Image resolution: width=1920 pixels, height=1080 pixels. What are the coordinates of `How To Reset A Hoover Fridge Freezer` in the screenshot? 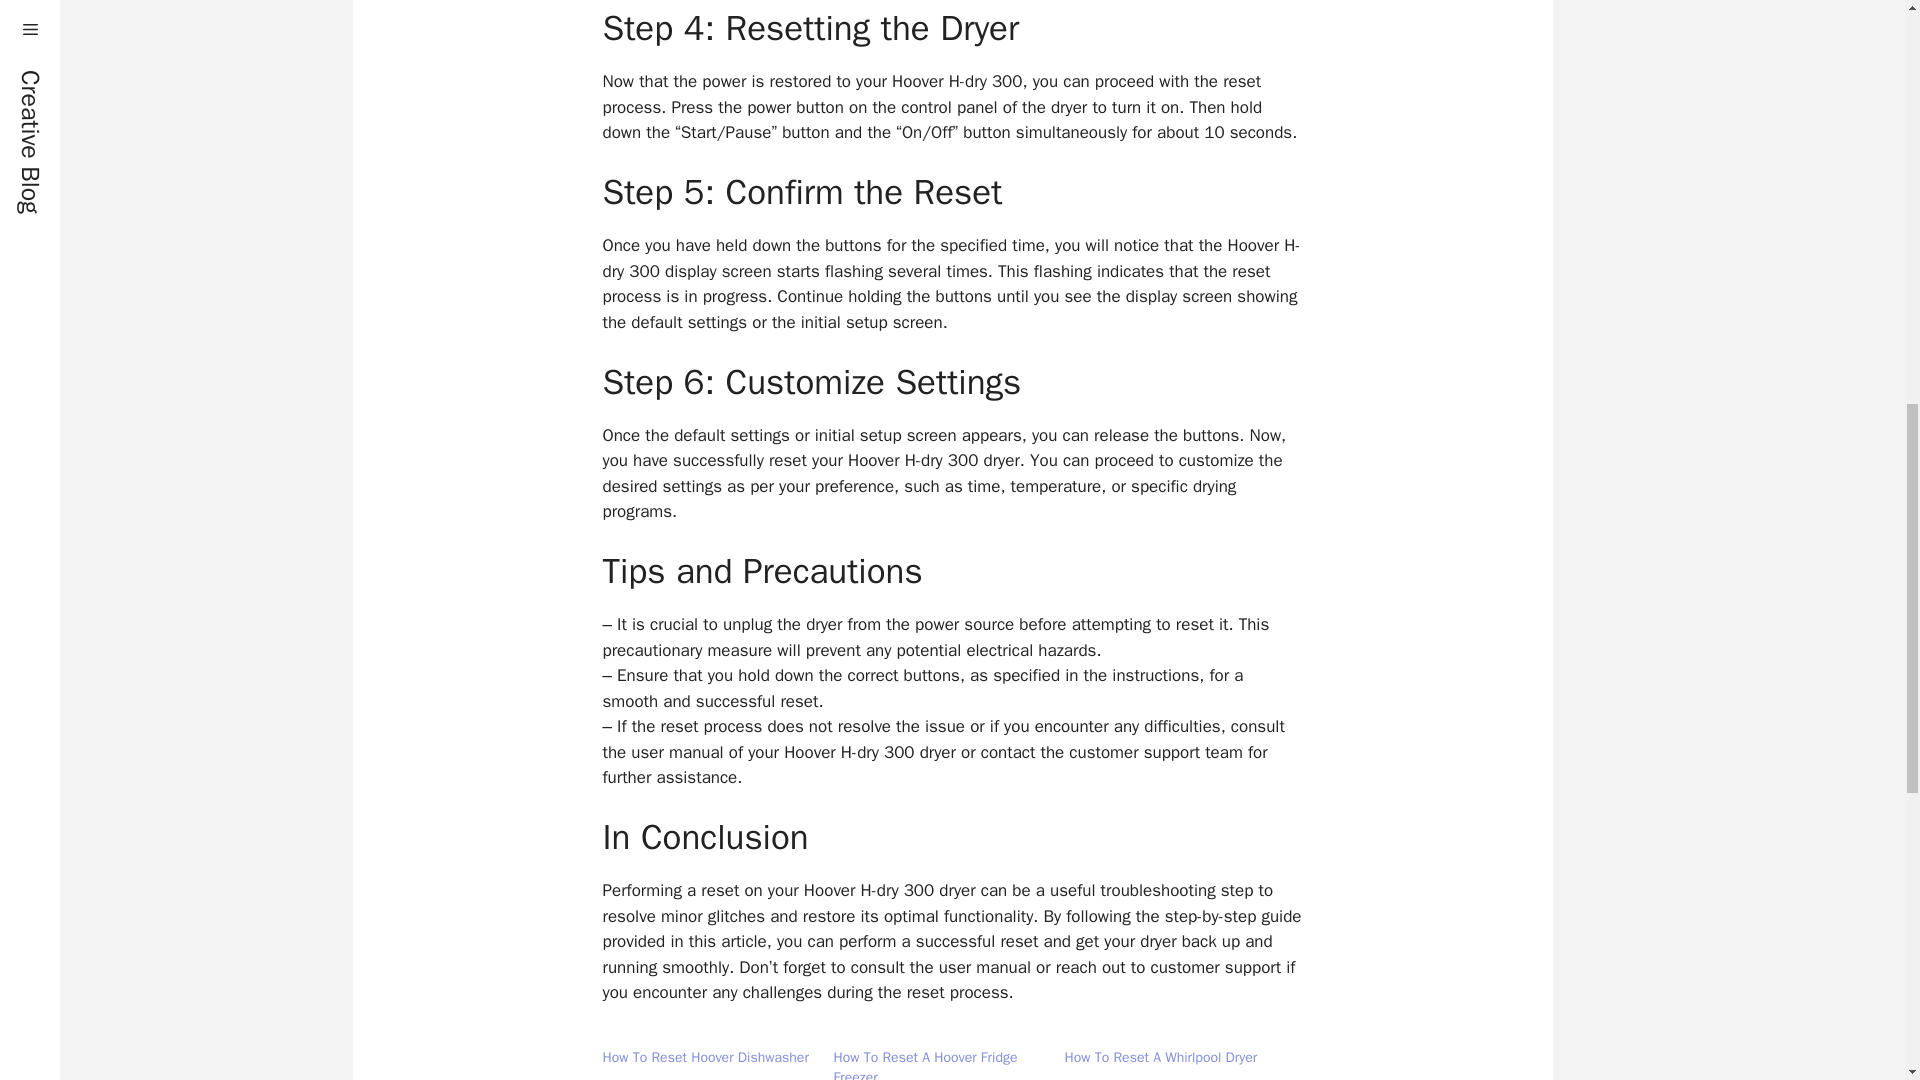 It's located at (925, 1064).